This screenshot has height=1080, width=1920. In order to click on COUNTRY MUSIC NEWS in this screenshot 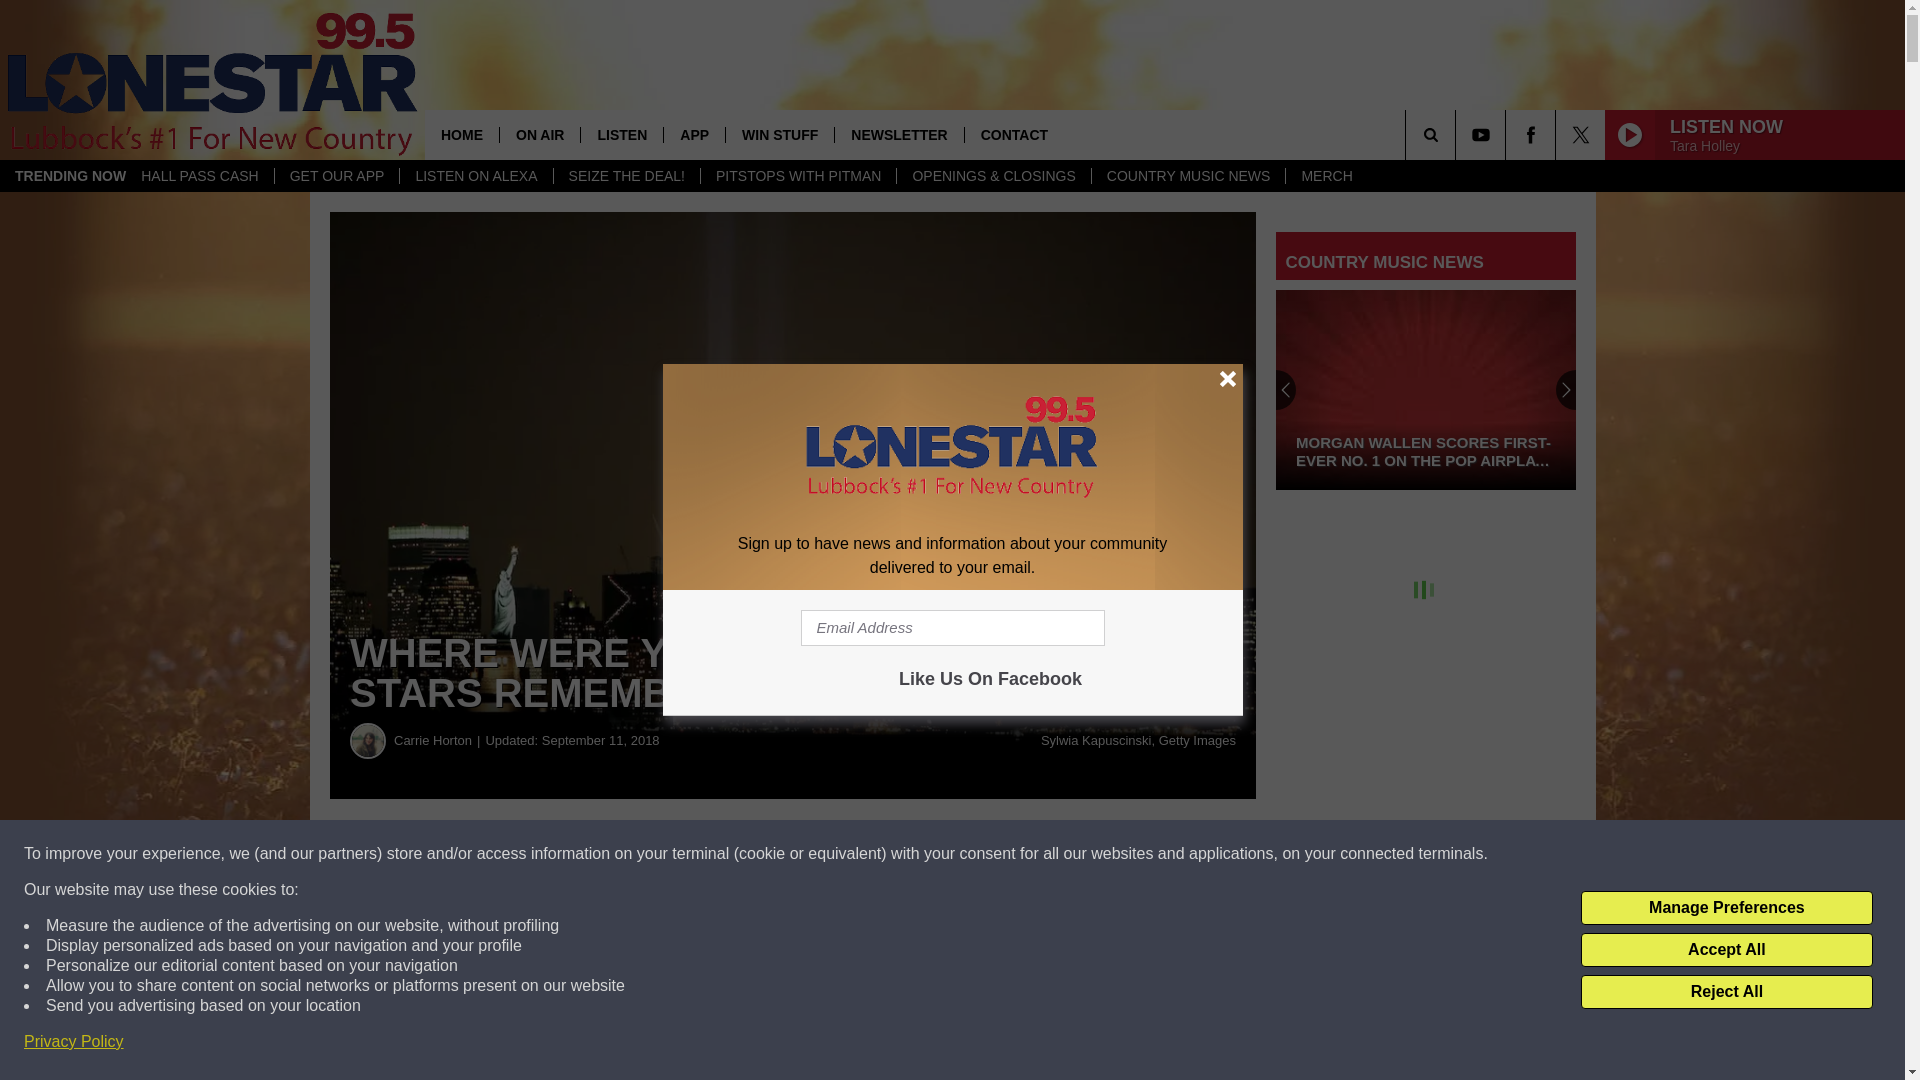, I will do `click(1188, 176)`.